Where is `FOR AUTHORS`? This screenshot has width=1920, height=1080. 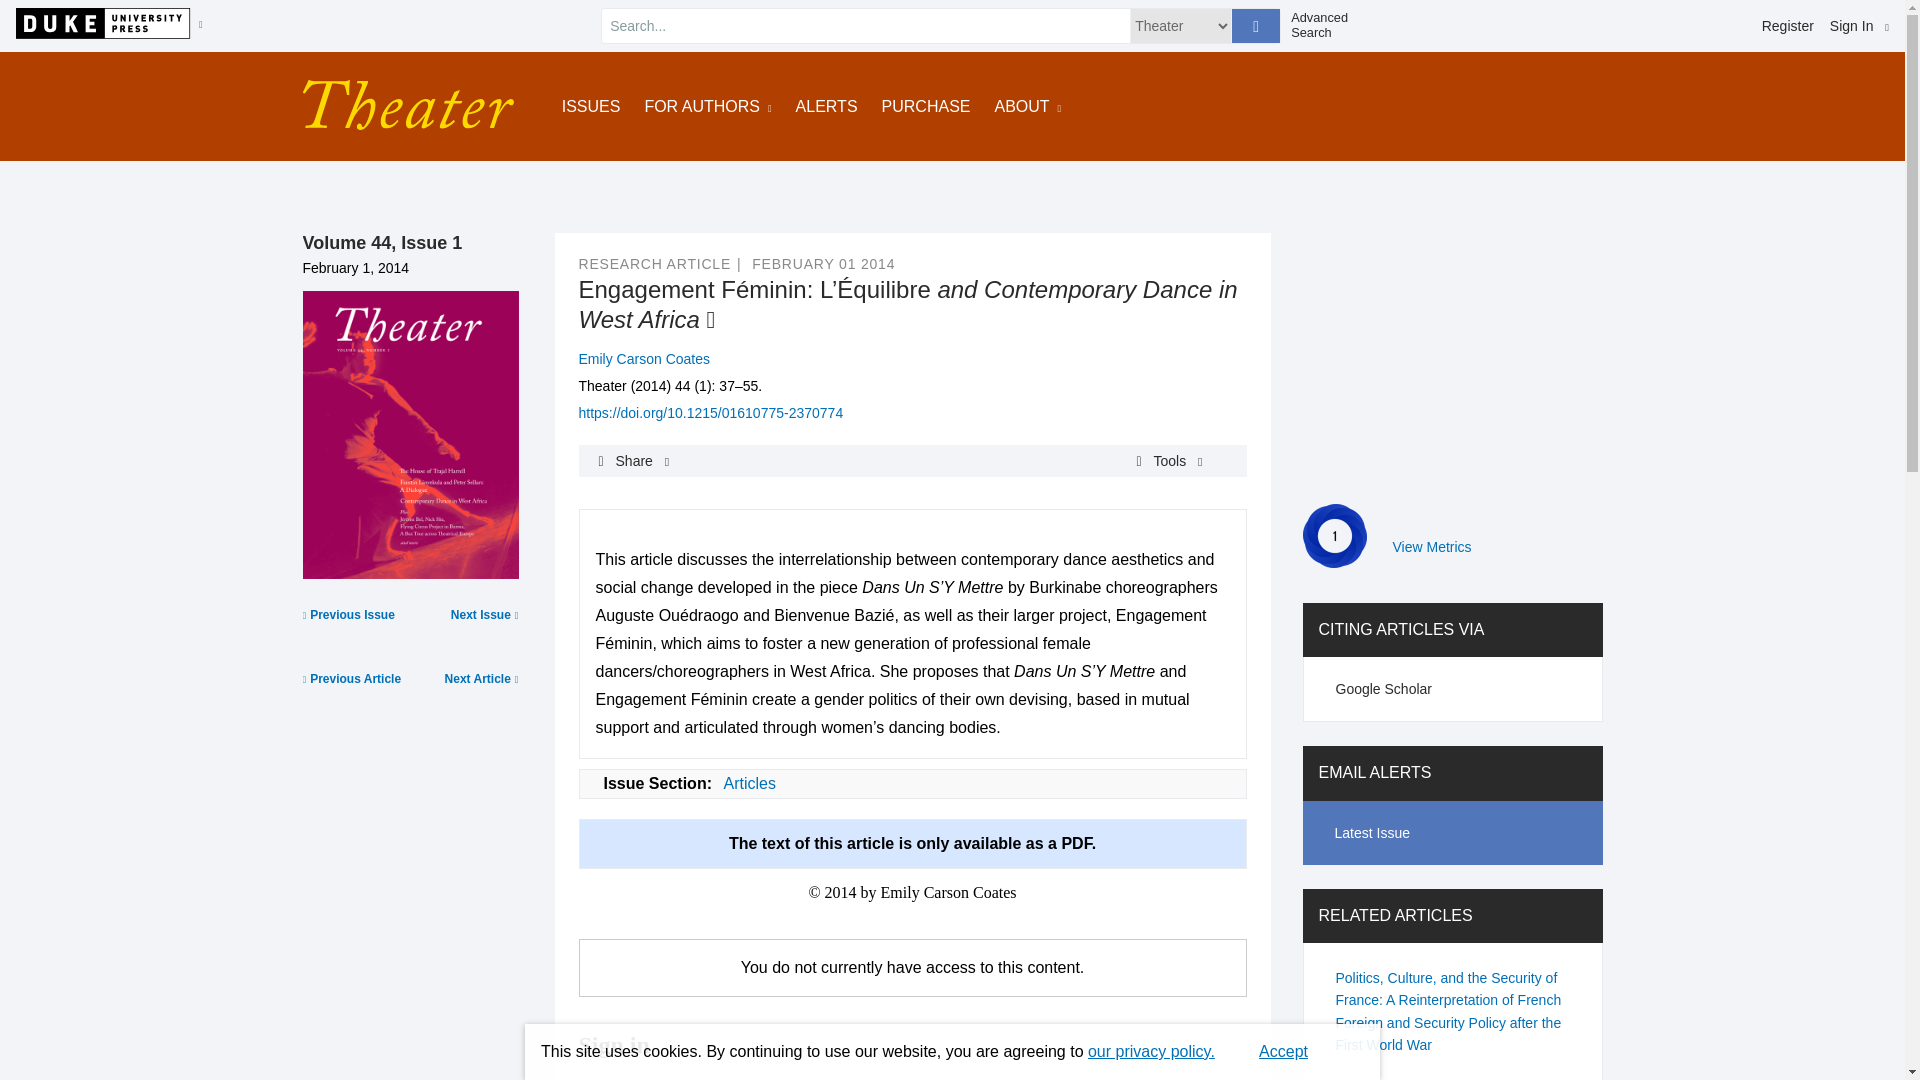
FOR AUTHORS is located at coordinates (707, 106).